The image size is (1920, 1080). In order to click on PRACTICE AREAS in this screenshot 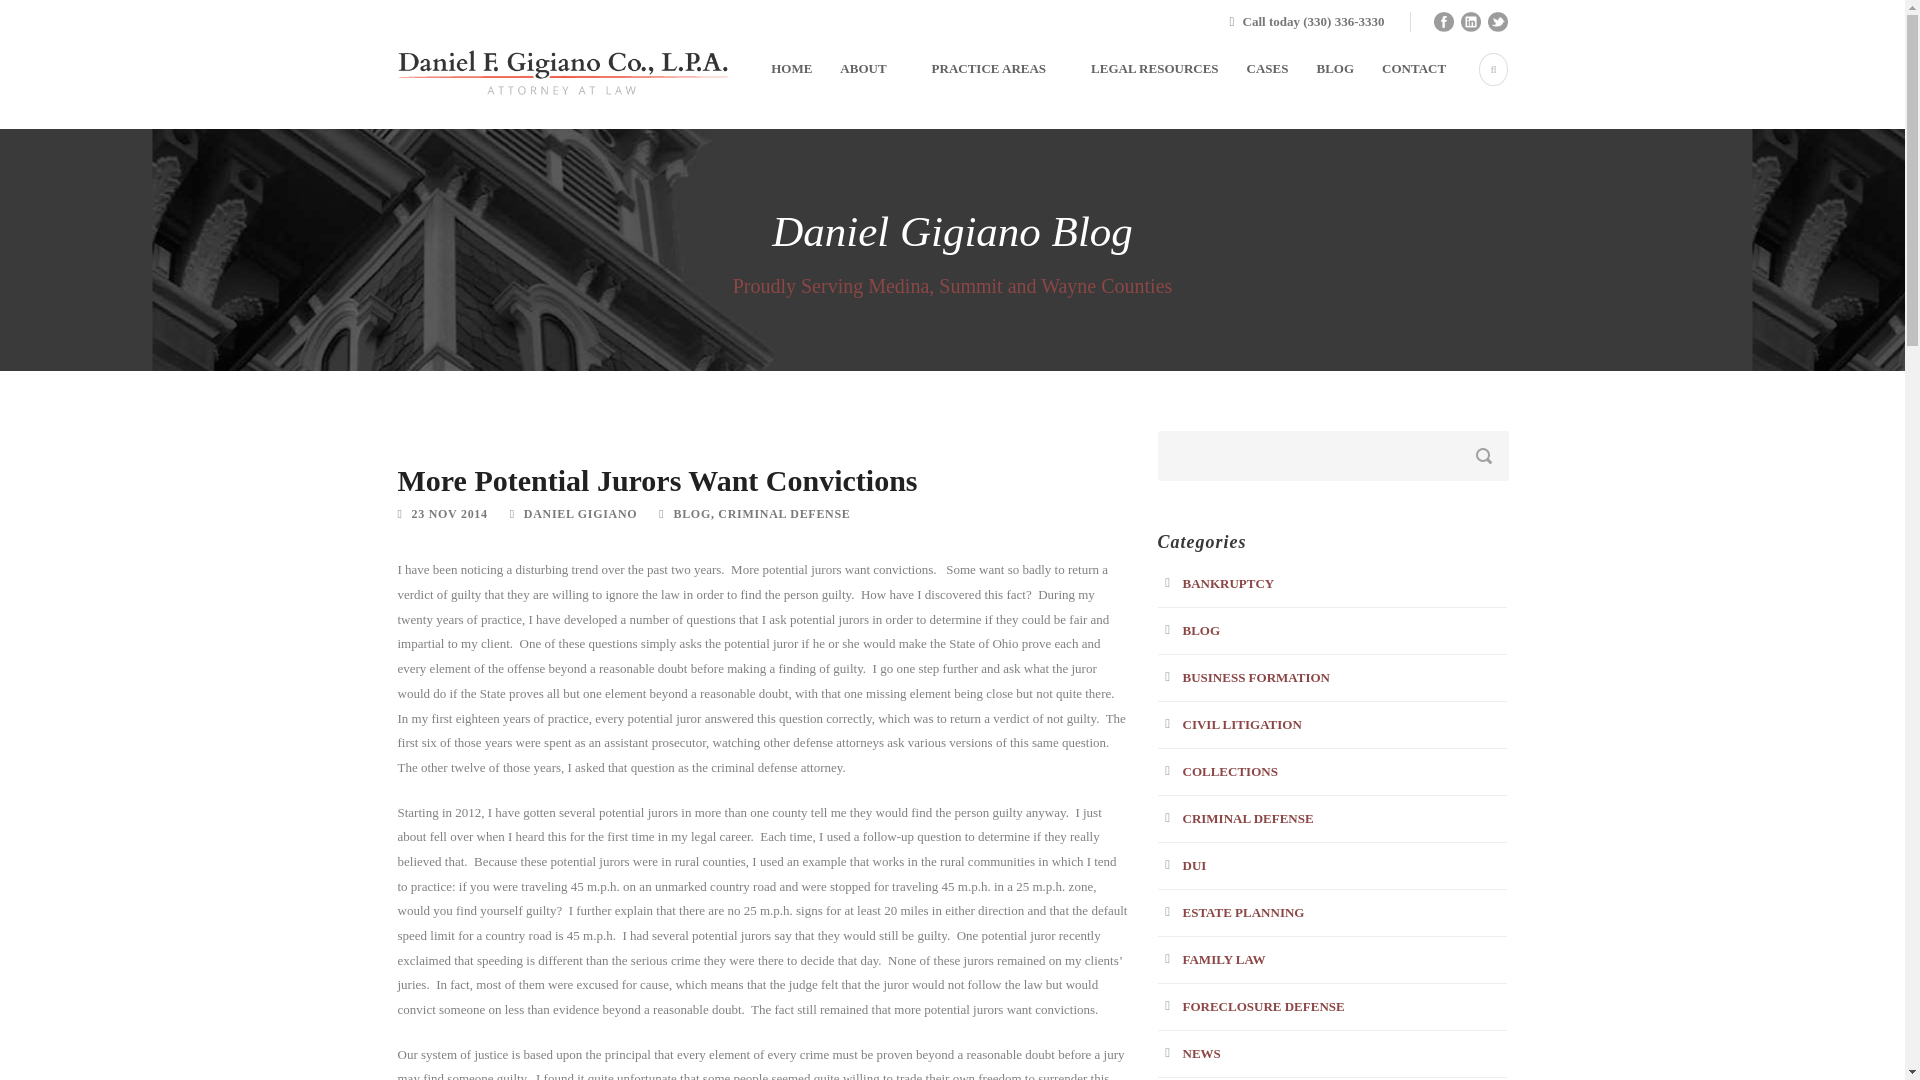, I will do `click(984, 92)`.